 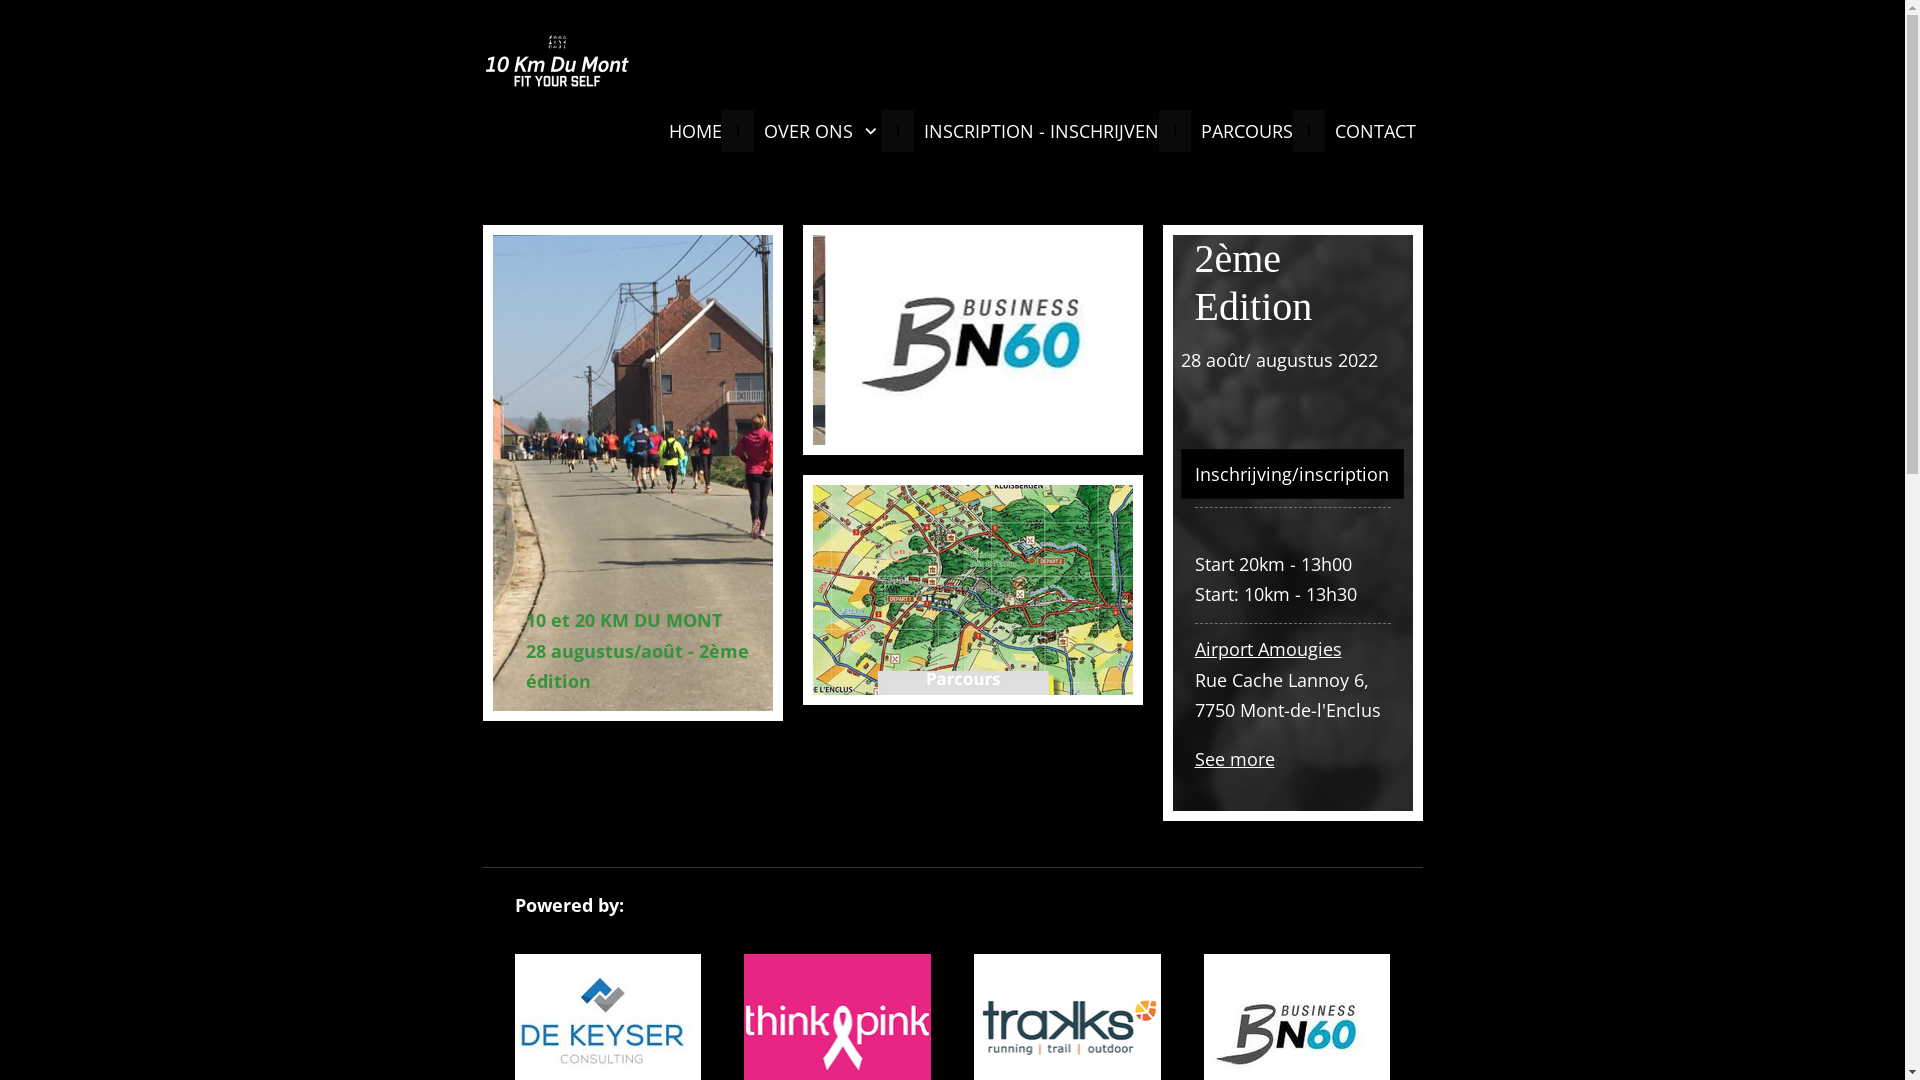 I want to click on  , so click(x=632, y=244).